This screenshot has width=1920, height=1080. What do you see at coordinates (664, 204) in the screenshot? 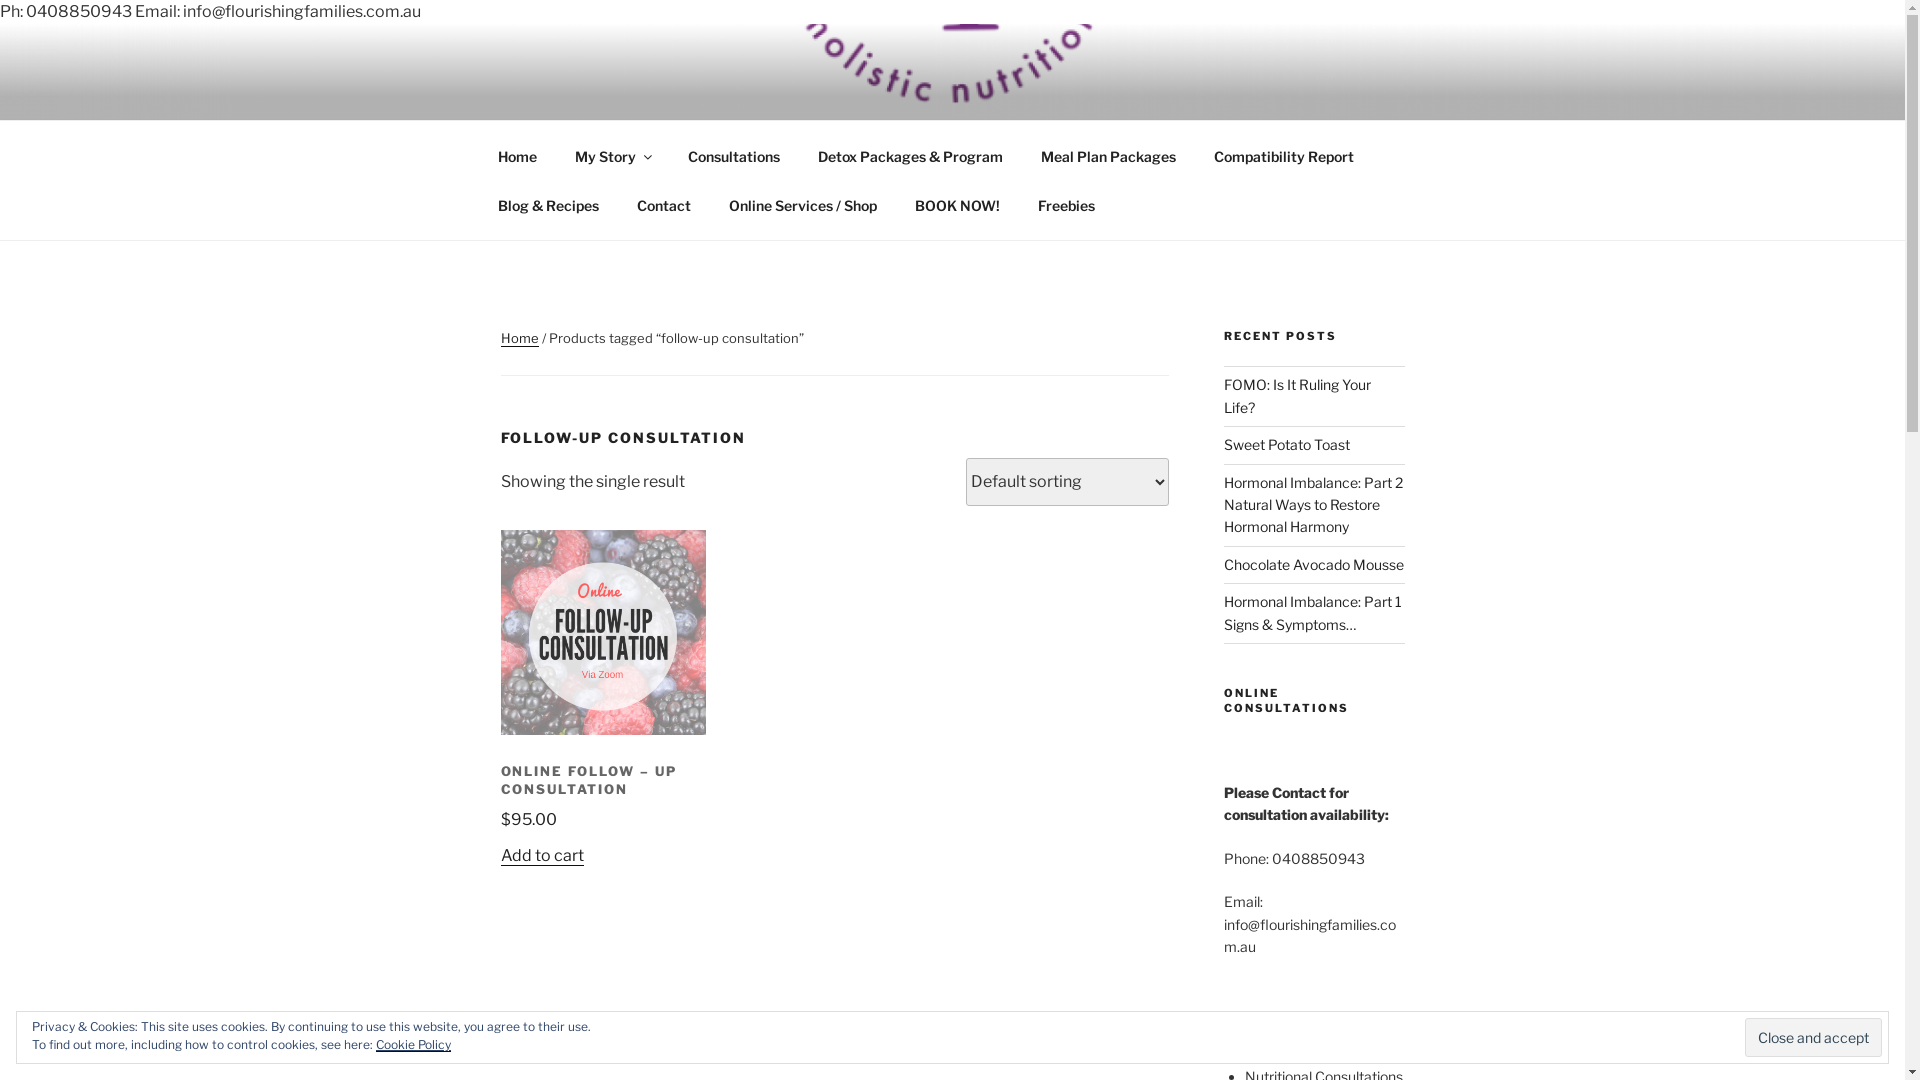
I see `Contact` at bounding box center [664, 204].